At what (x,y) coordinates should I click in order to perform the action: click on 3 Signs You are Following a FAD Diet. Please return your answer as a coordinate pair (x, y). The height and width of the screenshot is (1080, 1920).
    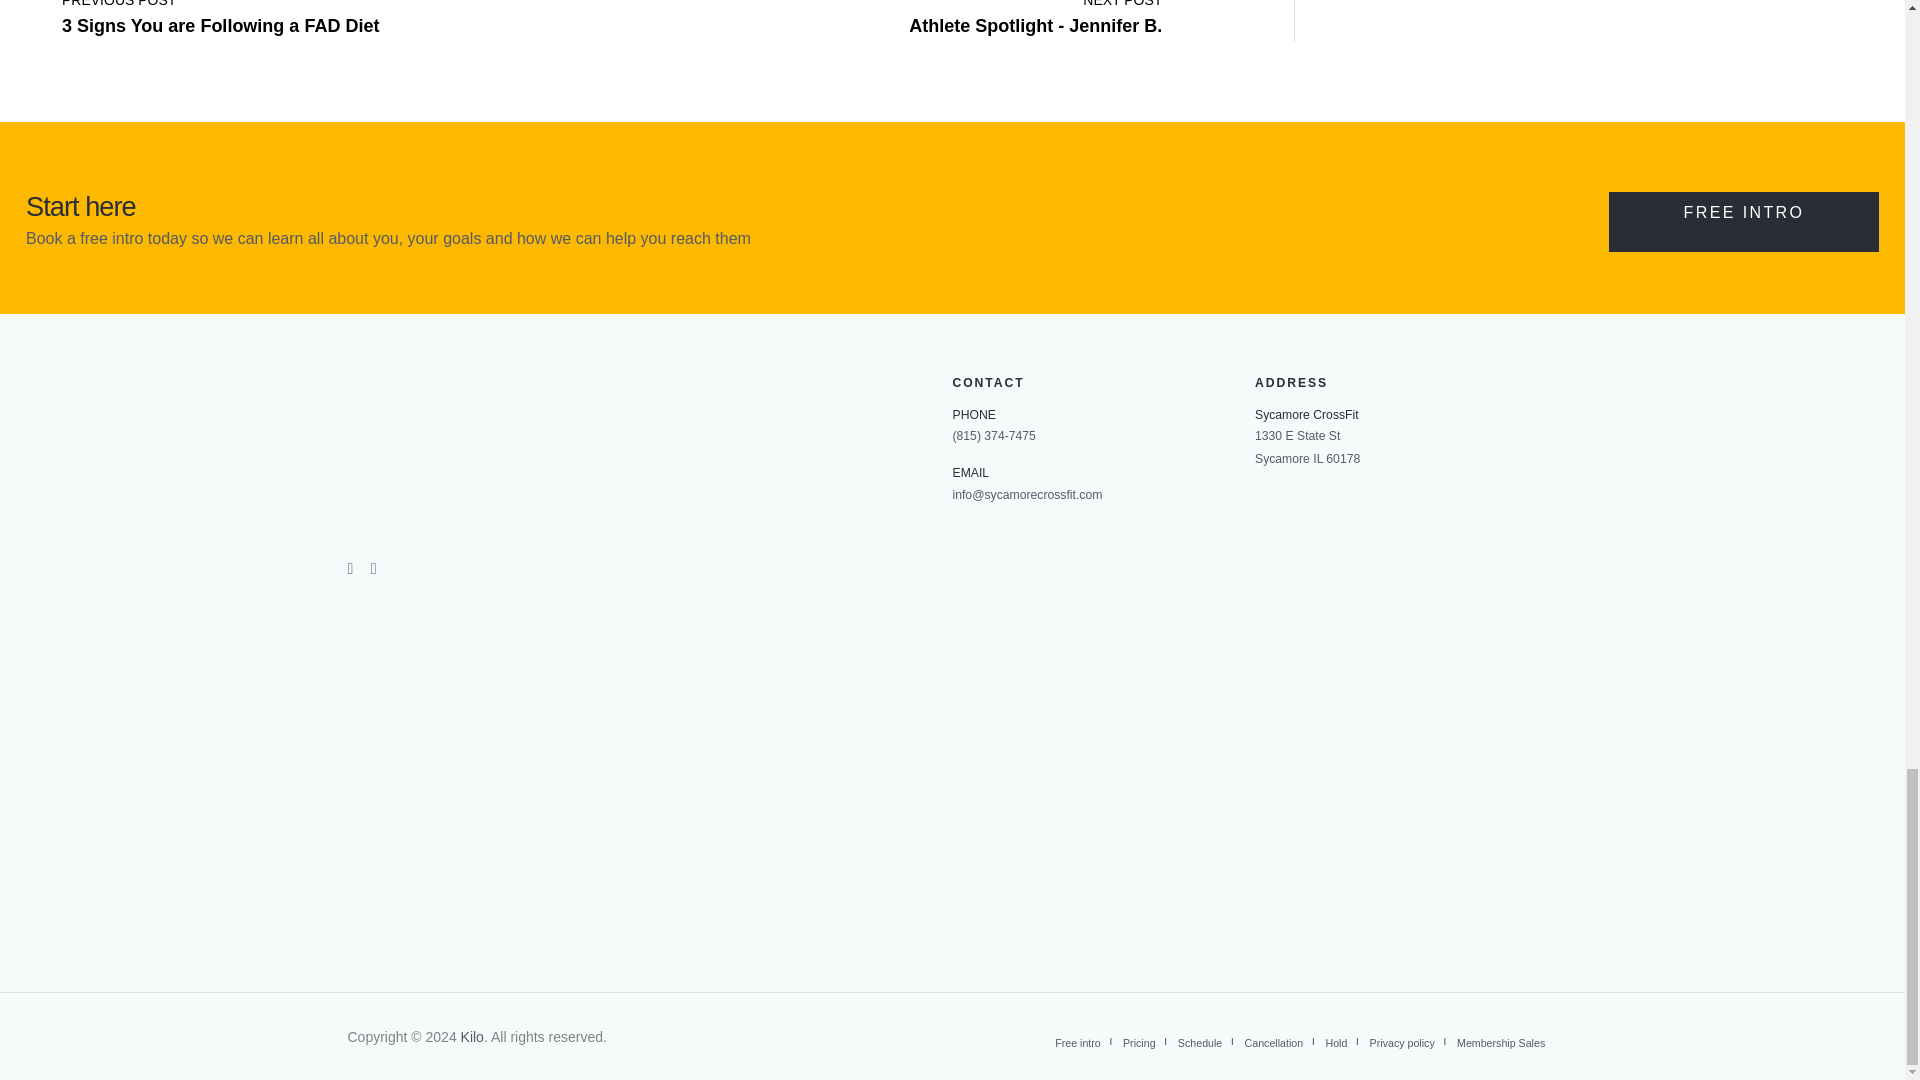
    Looking at the image, I should click on (220, 14).